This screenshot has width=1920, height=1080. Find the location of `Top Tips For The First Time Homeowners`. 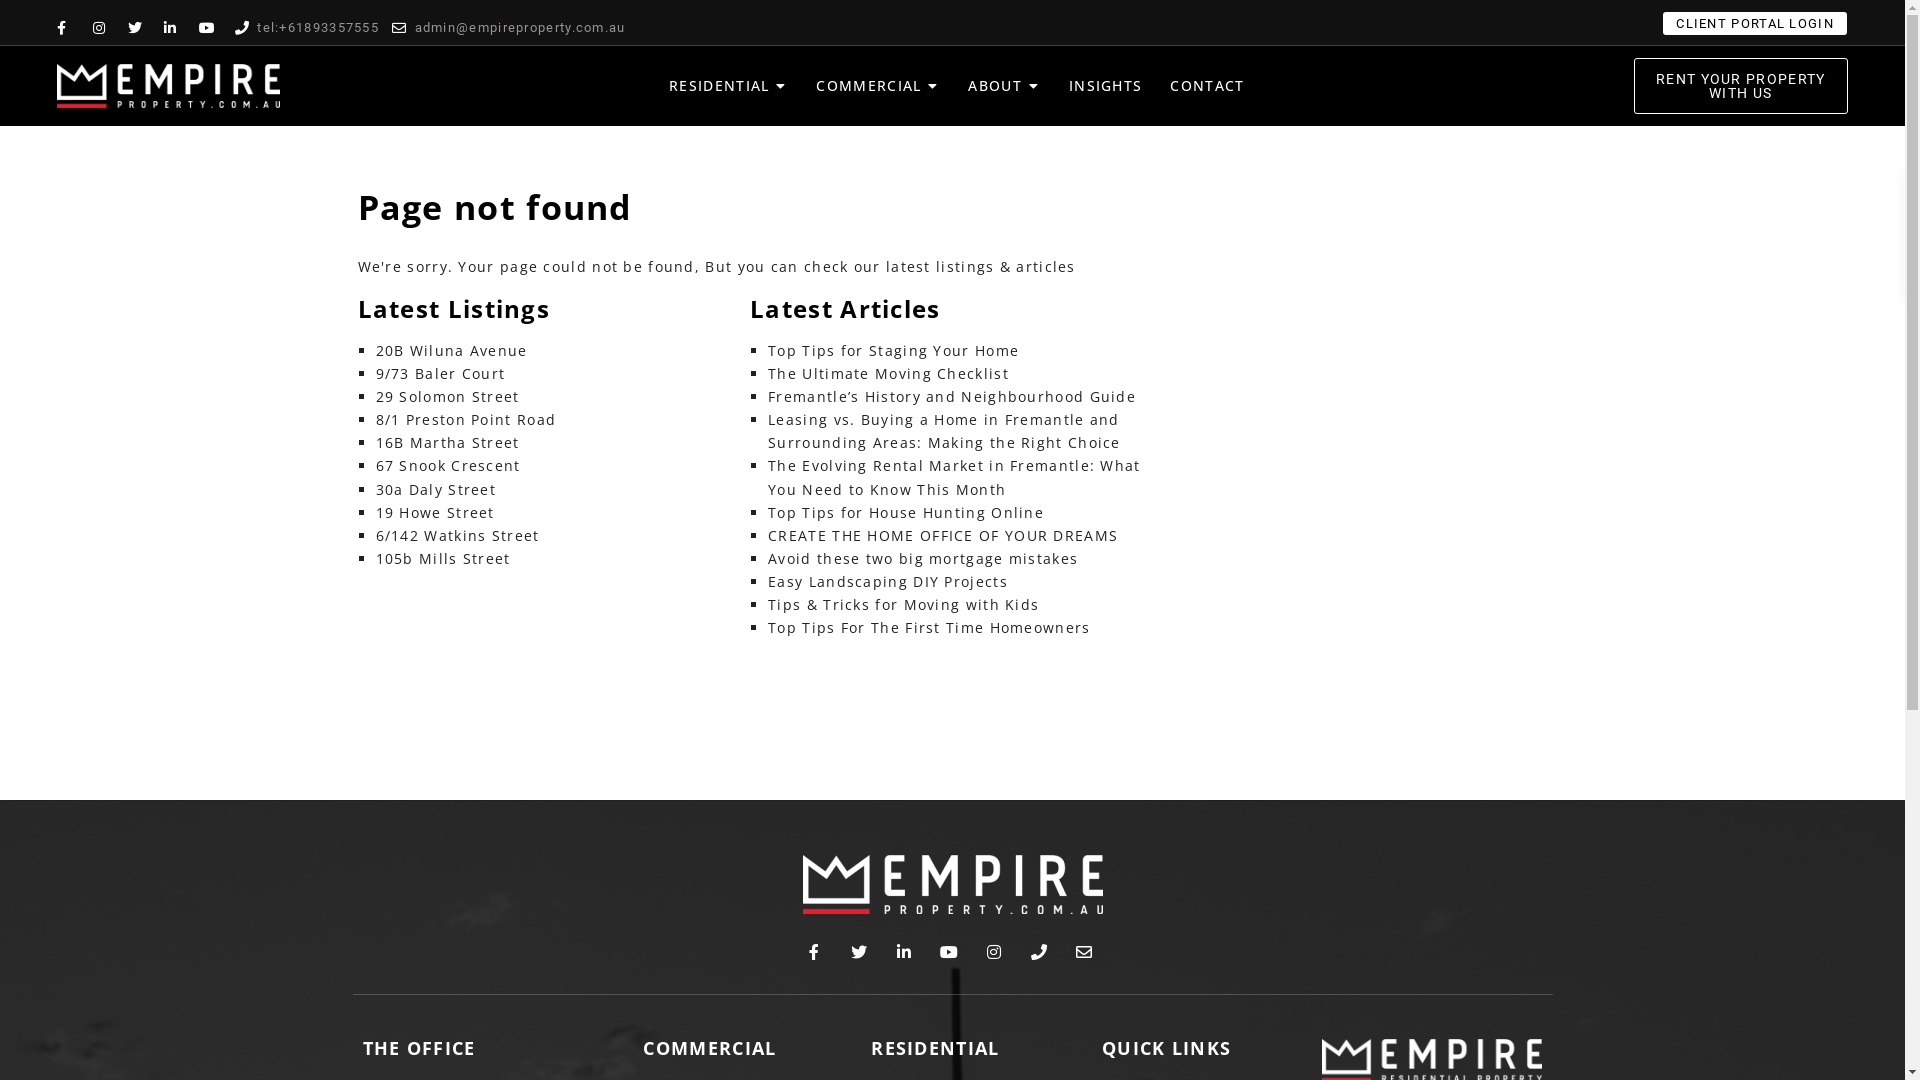

Top Tips For The First Time Homeowners is located at coordinates (929, 628).